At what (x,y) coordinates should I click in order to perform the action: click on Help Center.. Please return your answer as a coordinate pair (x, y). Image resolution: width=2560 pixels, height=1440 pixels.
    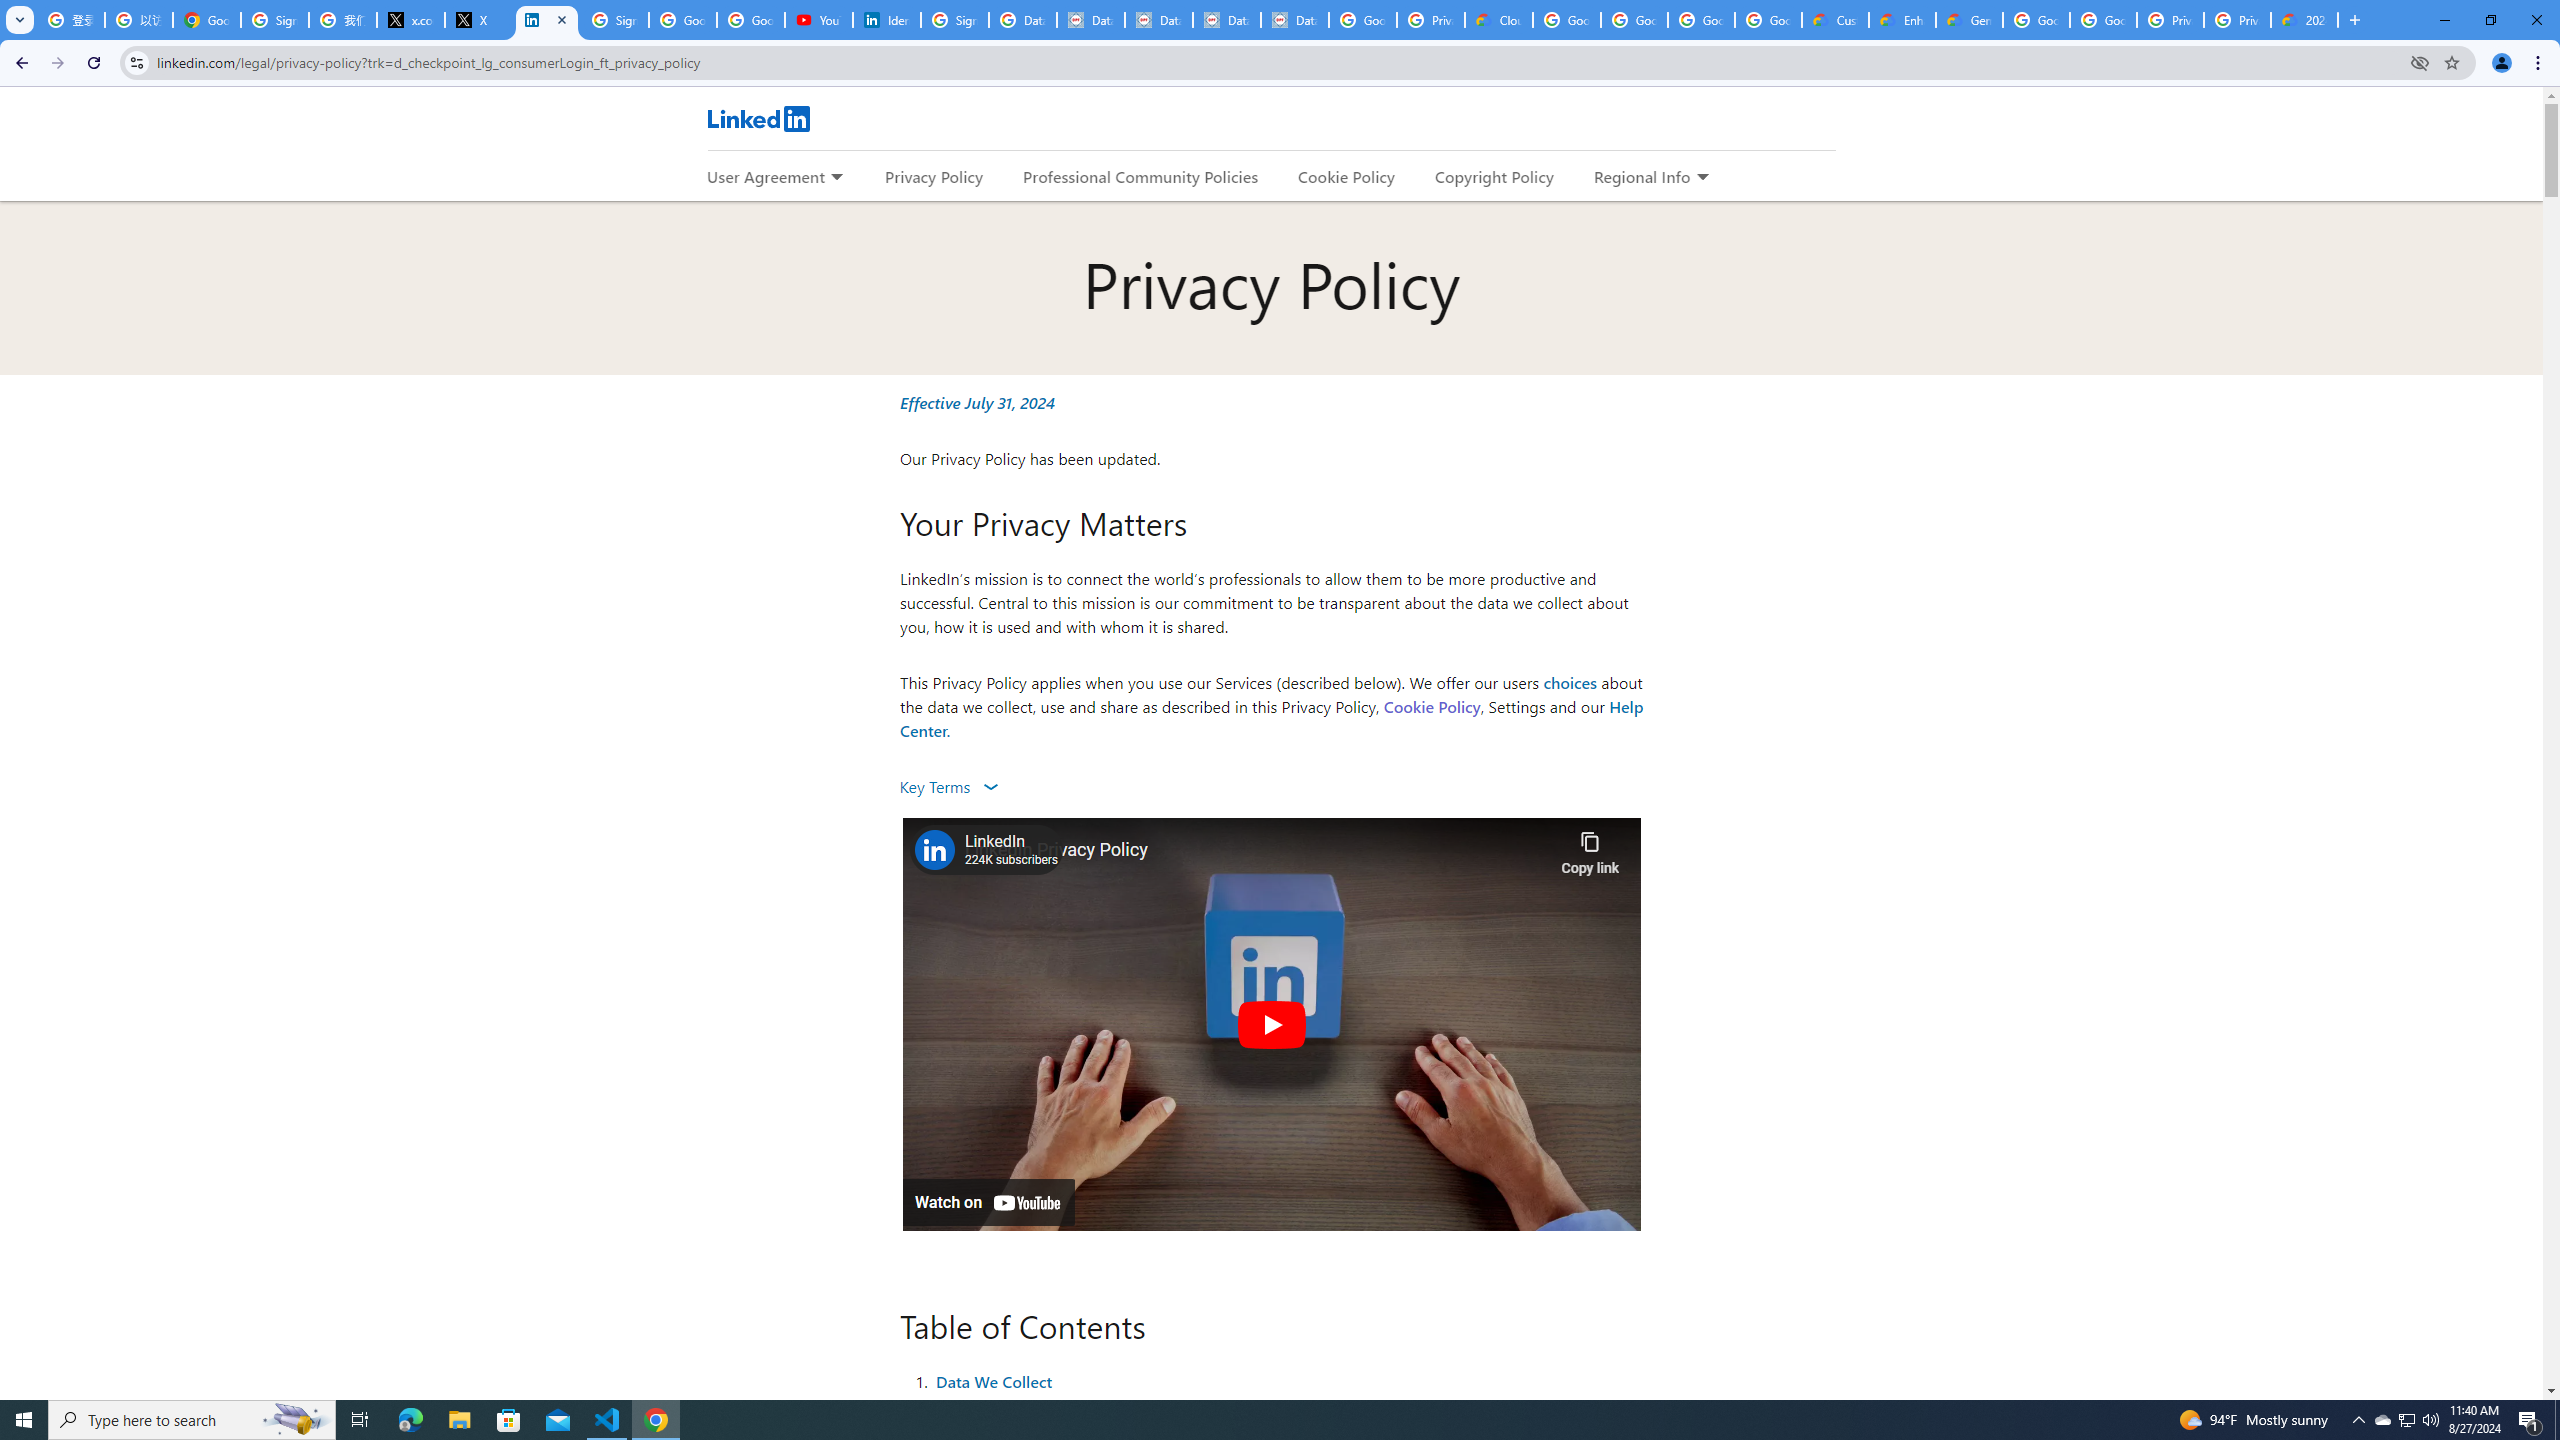
    Looking at the image, I should click on (1272, 718).